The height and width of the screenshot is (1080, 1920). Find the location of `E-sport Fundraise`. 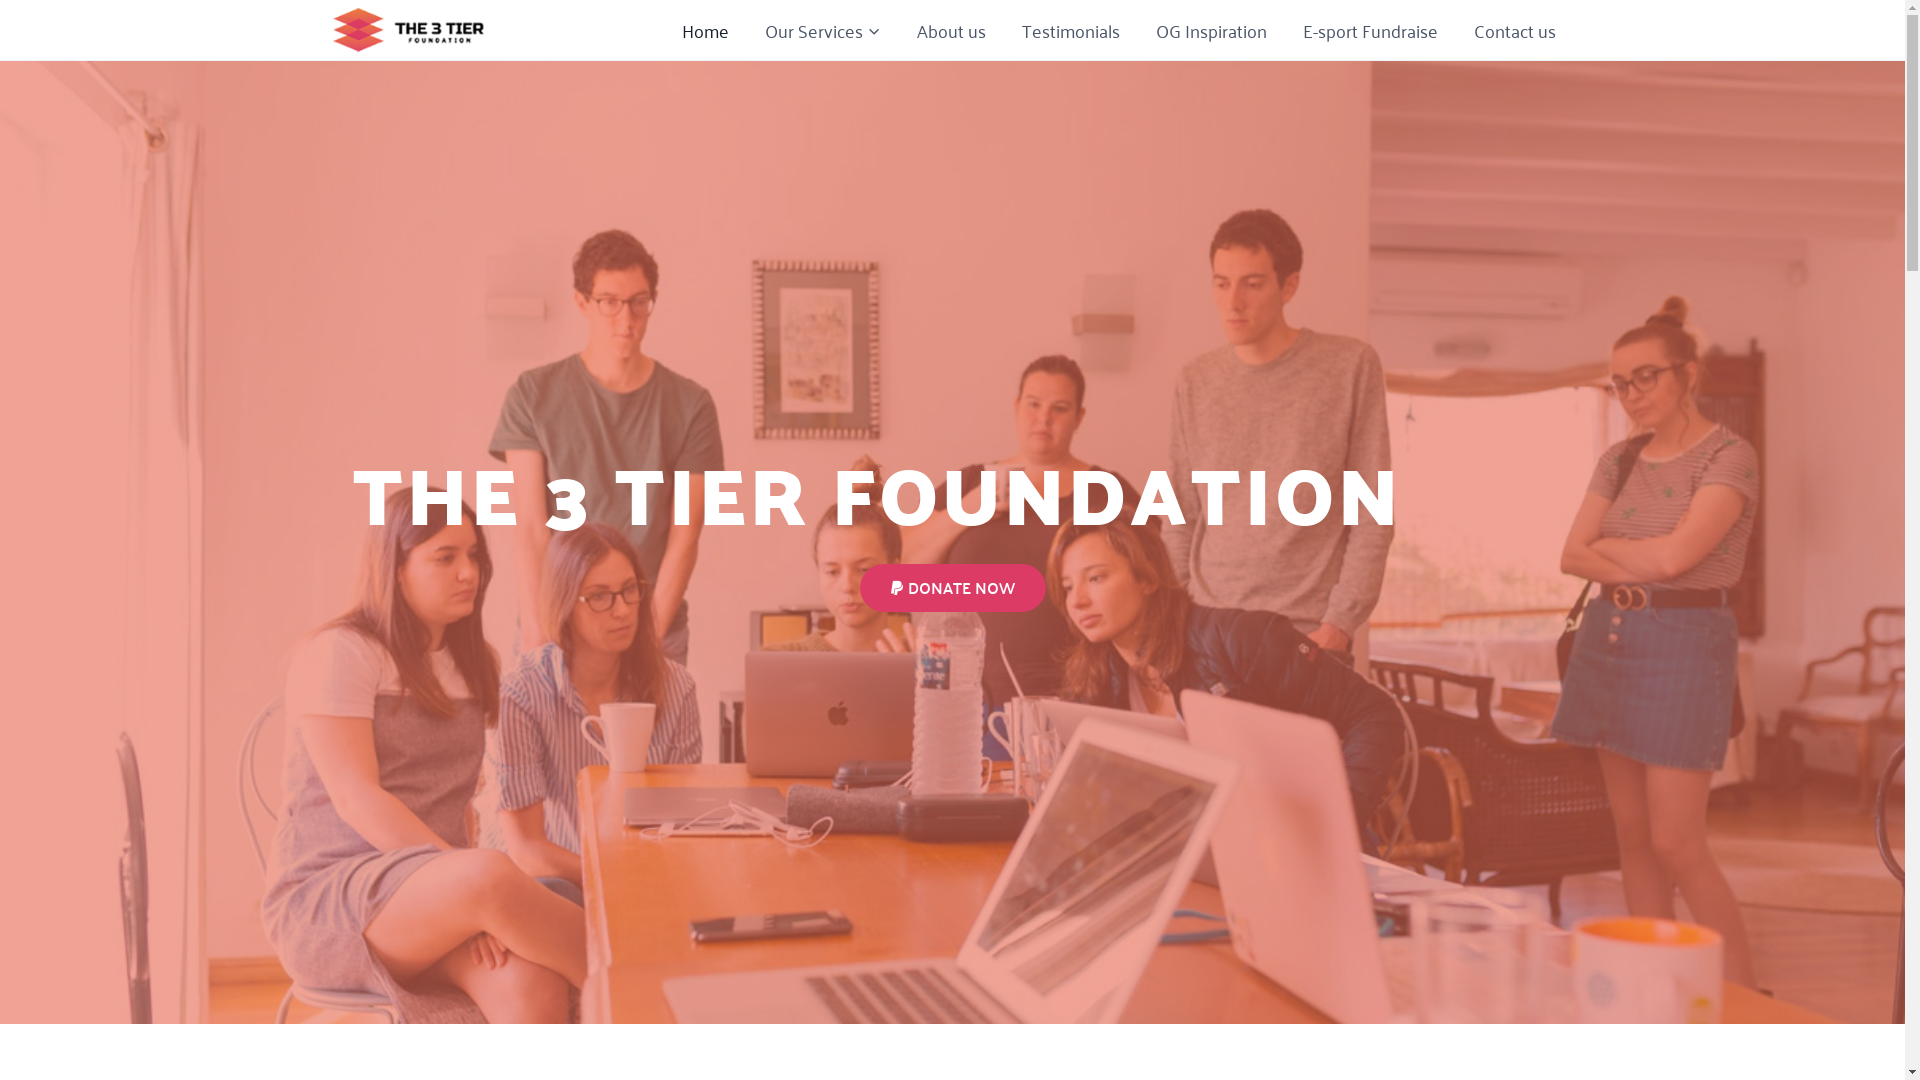

E-sport Fundraise is located at coordinates (1370, 30).